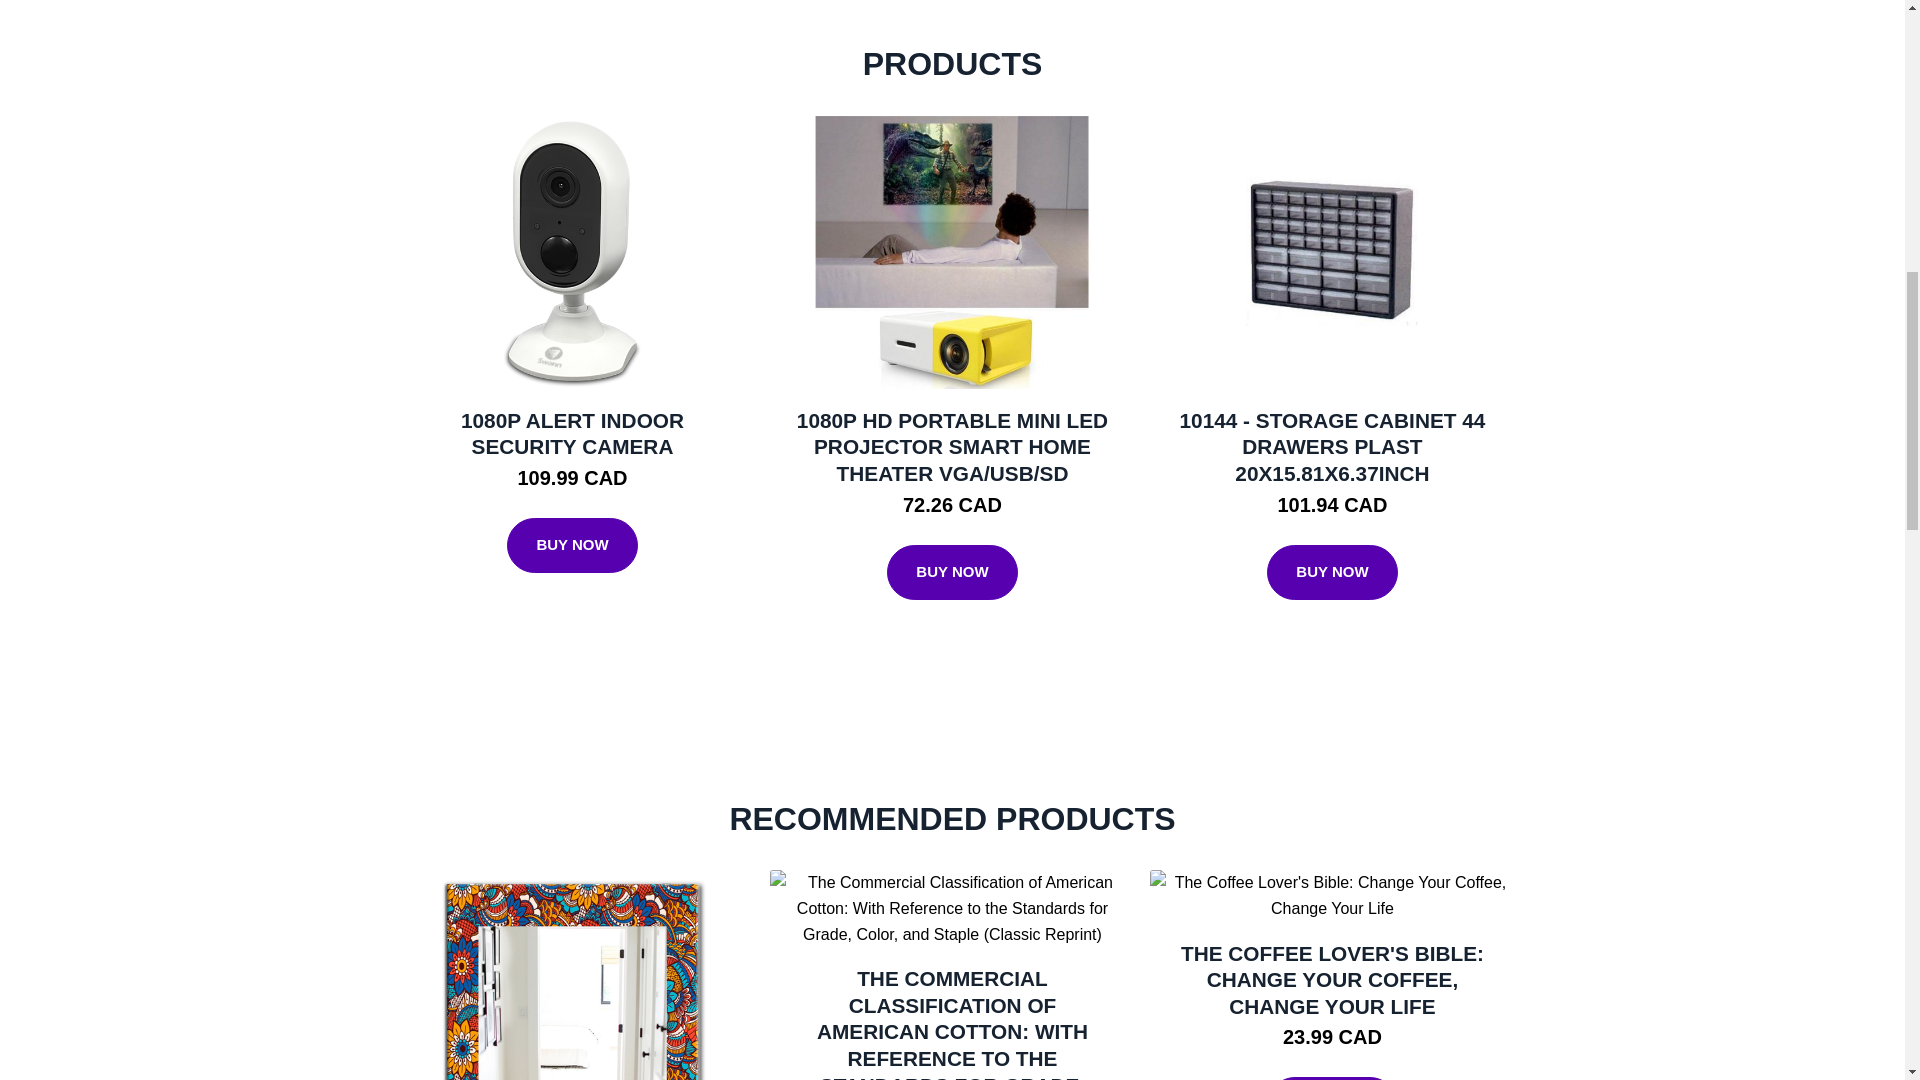  Describe the element at coordinates (1333, 446) in the screenshot. I see `10144 - STORAGE CABINET 44 DRAWERS PLAST 20X15.81X6.37INCH` at that location.